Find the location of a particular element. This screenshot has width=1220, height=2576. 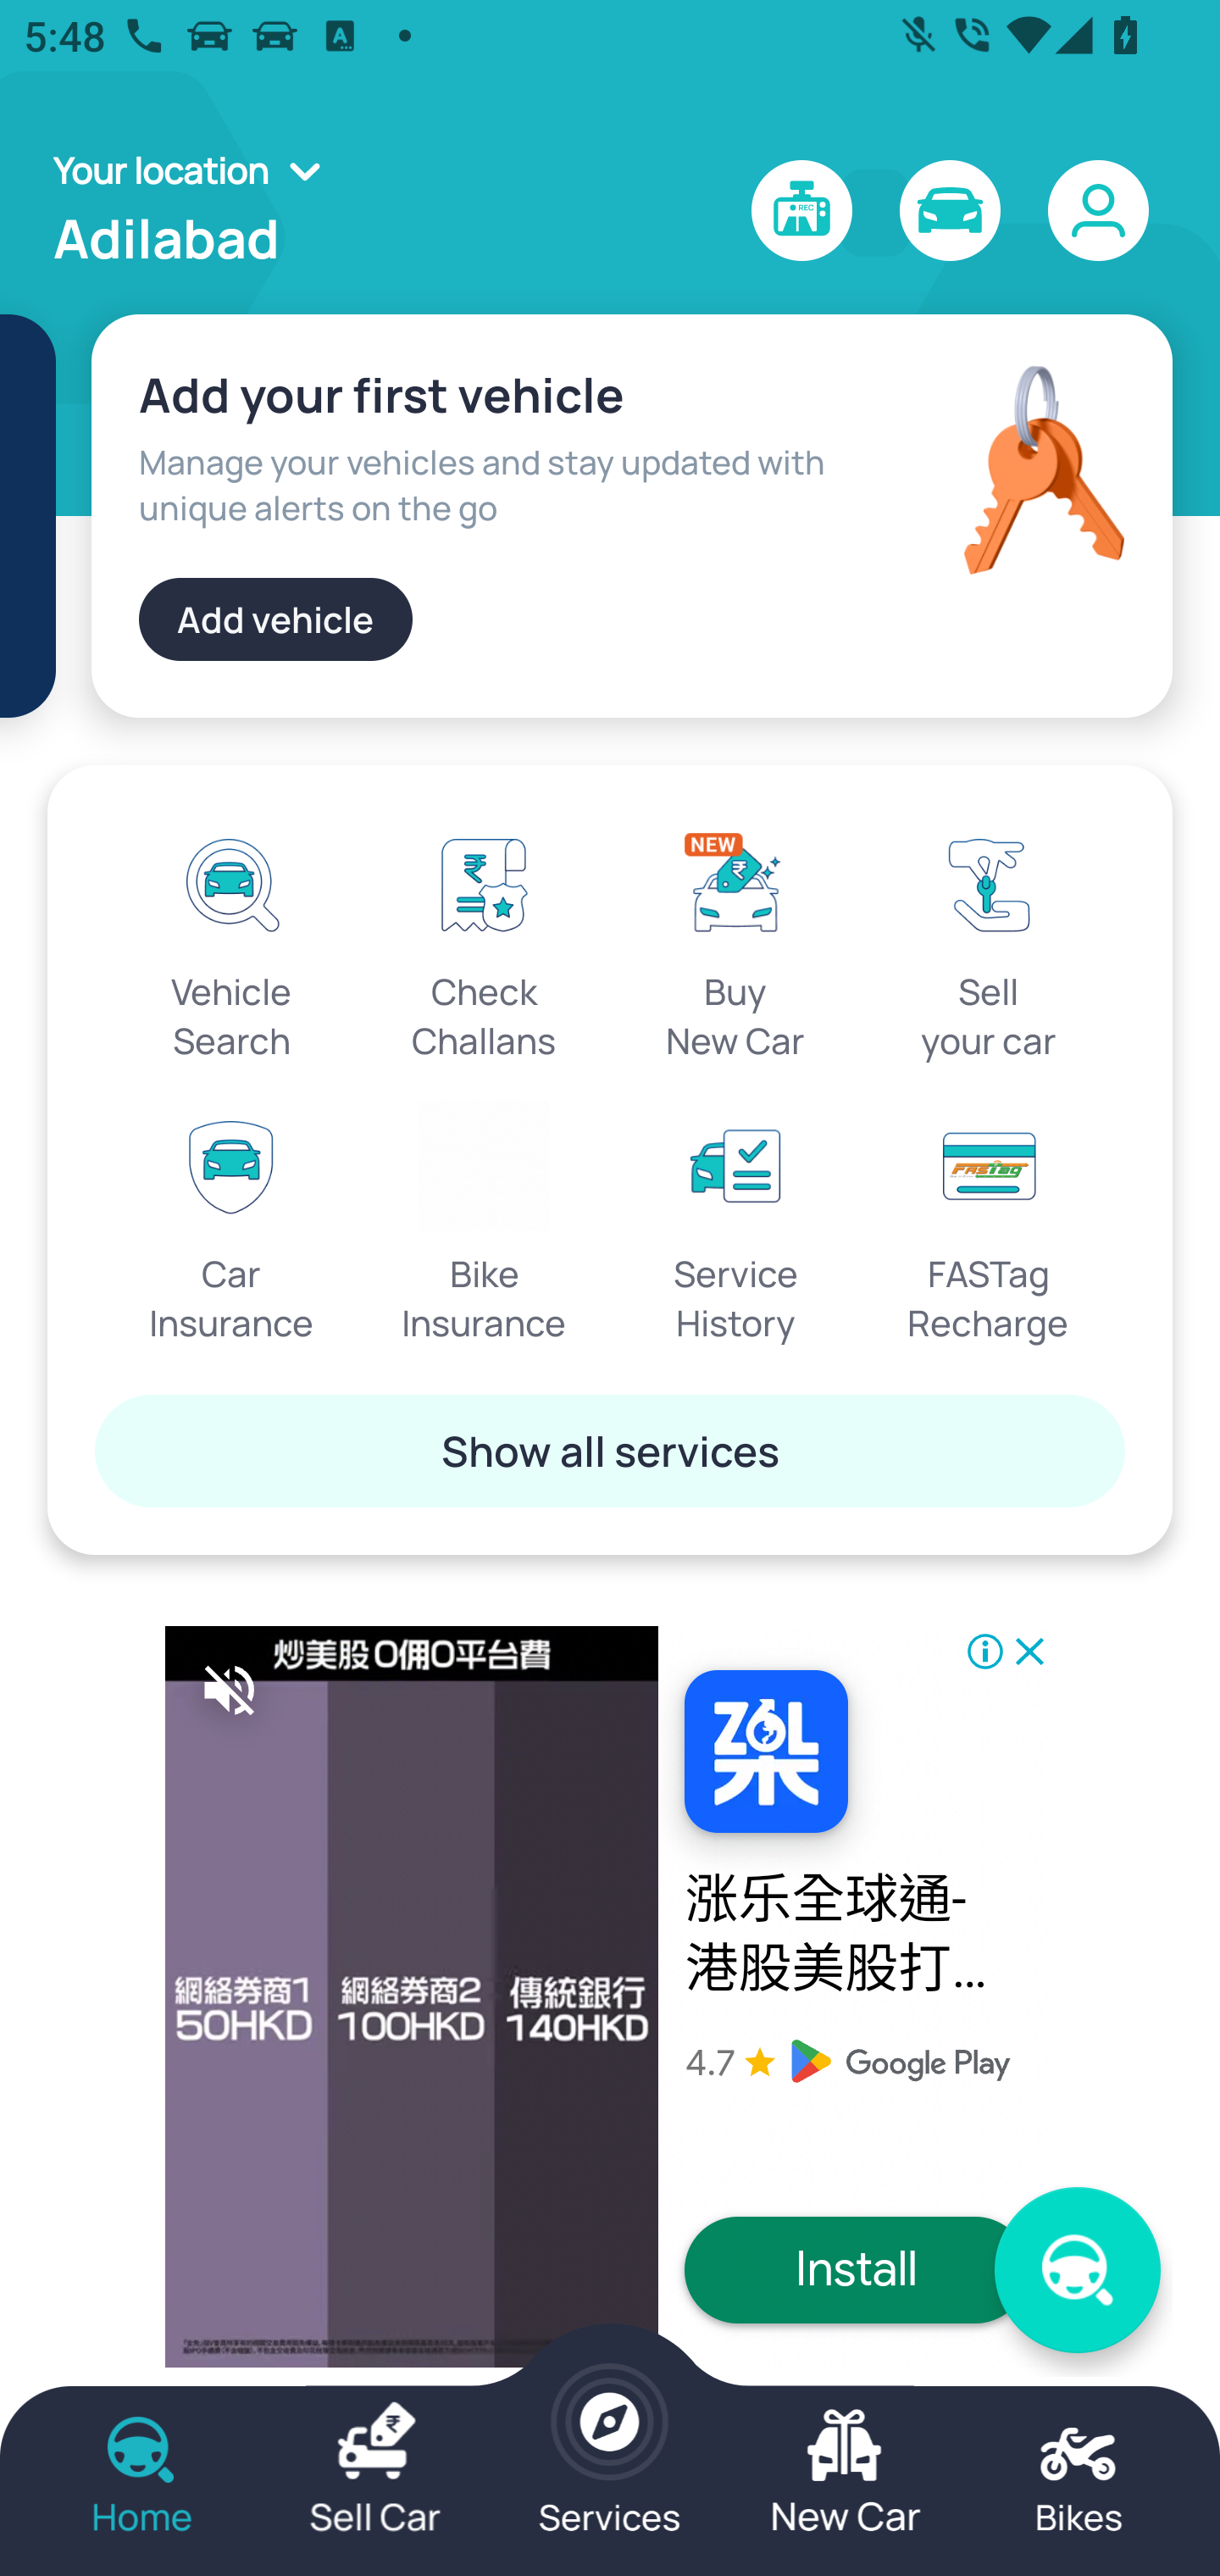

Buy
New Car is located at coordinates (735, 941).